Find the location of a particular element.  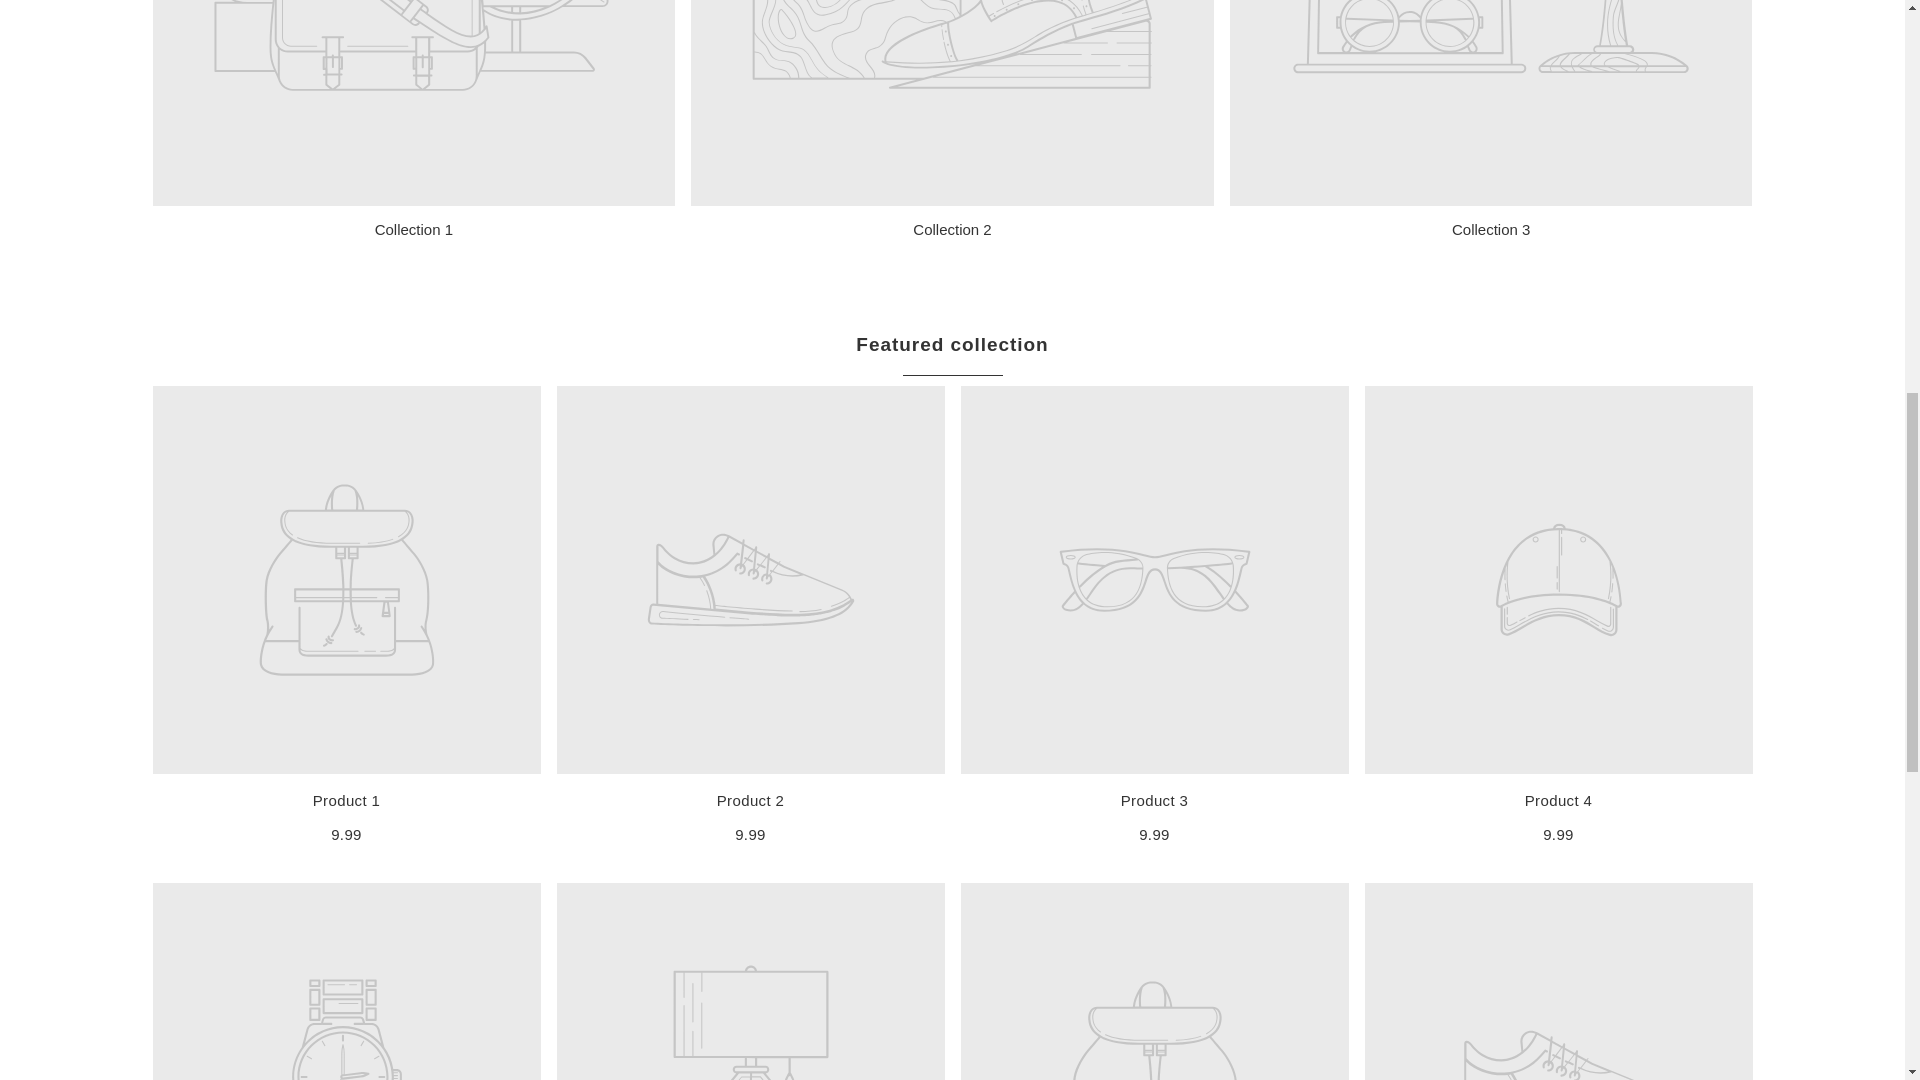

Sample product is located at coordinates (750, 801).